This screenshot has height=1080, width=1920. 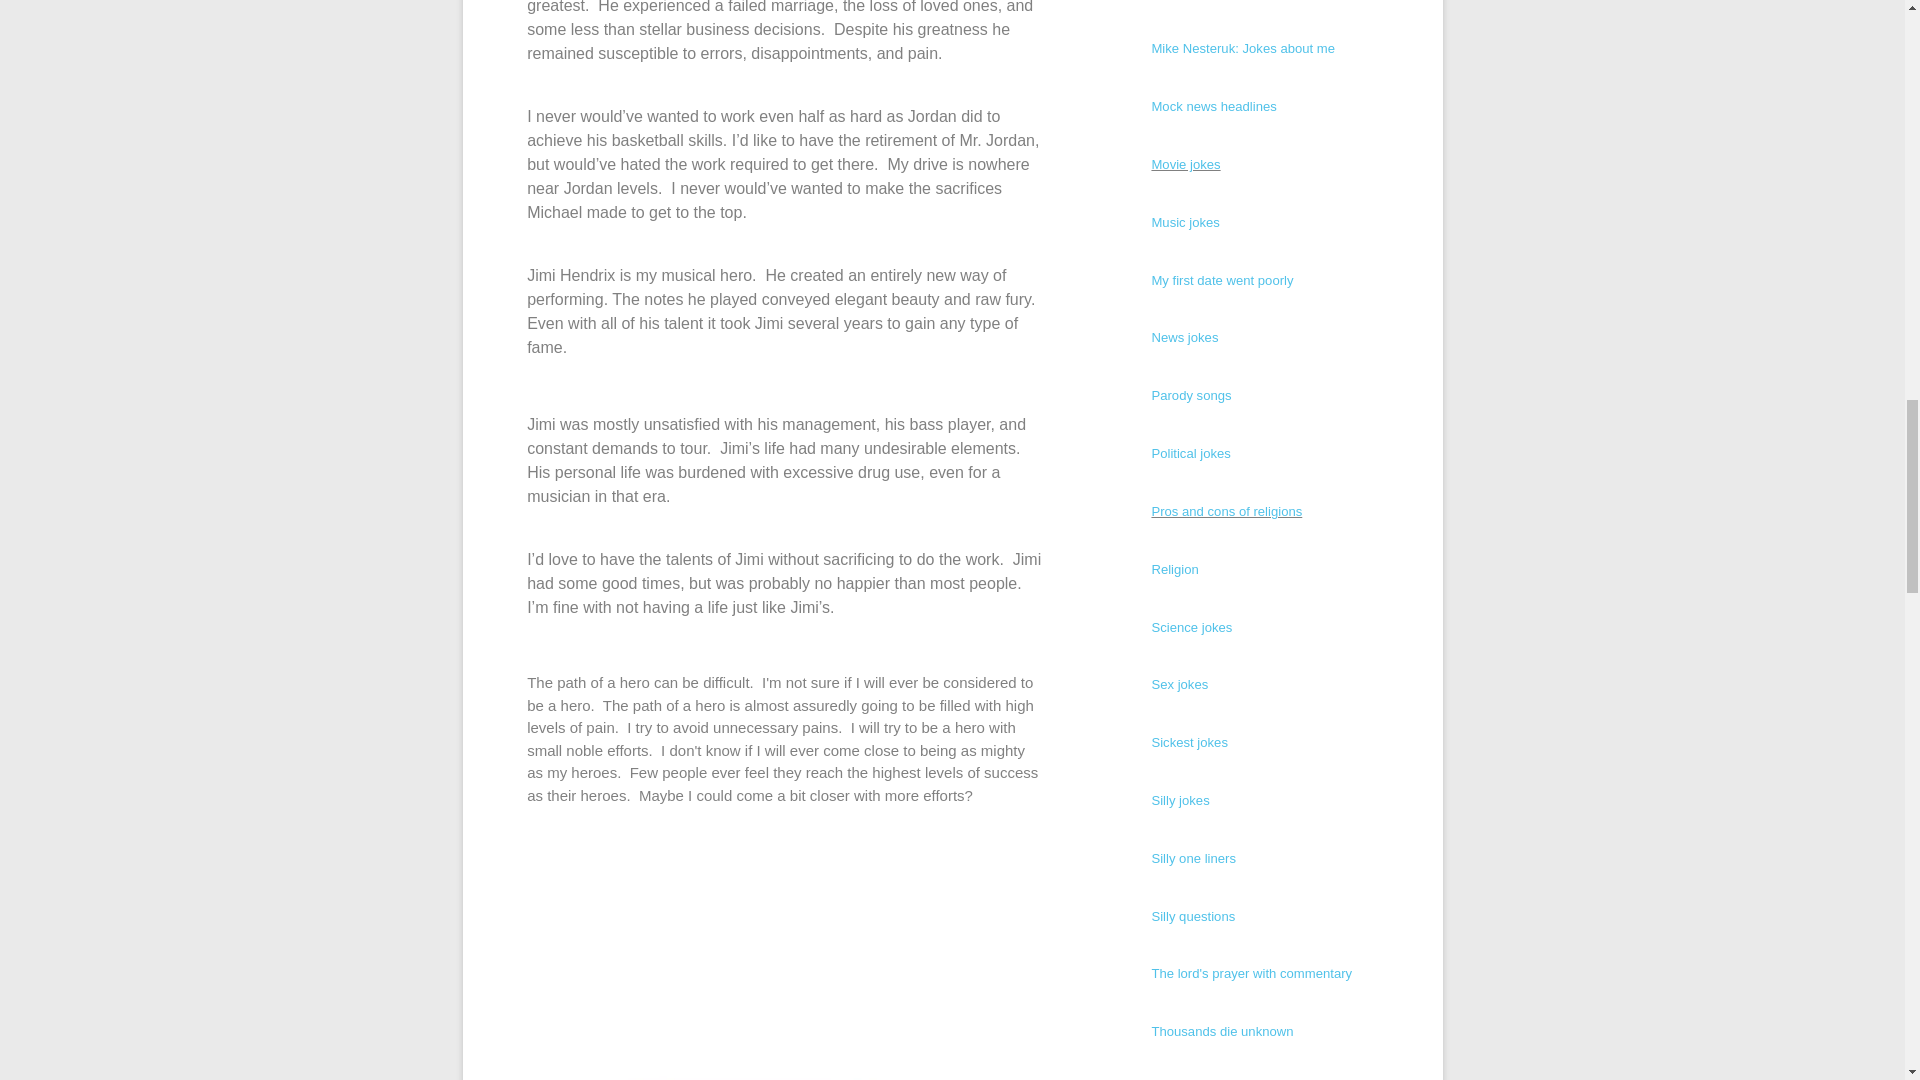 What do you see at coordinates (1184, 337) in the screenshot?
I see `News jokes` at bounding box center [1184, 337].